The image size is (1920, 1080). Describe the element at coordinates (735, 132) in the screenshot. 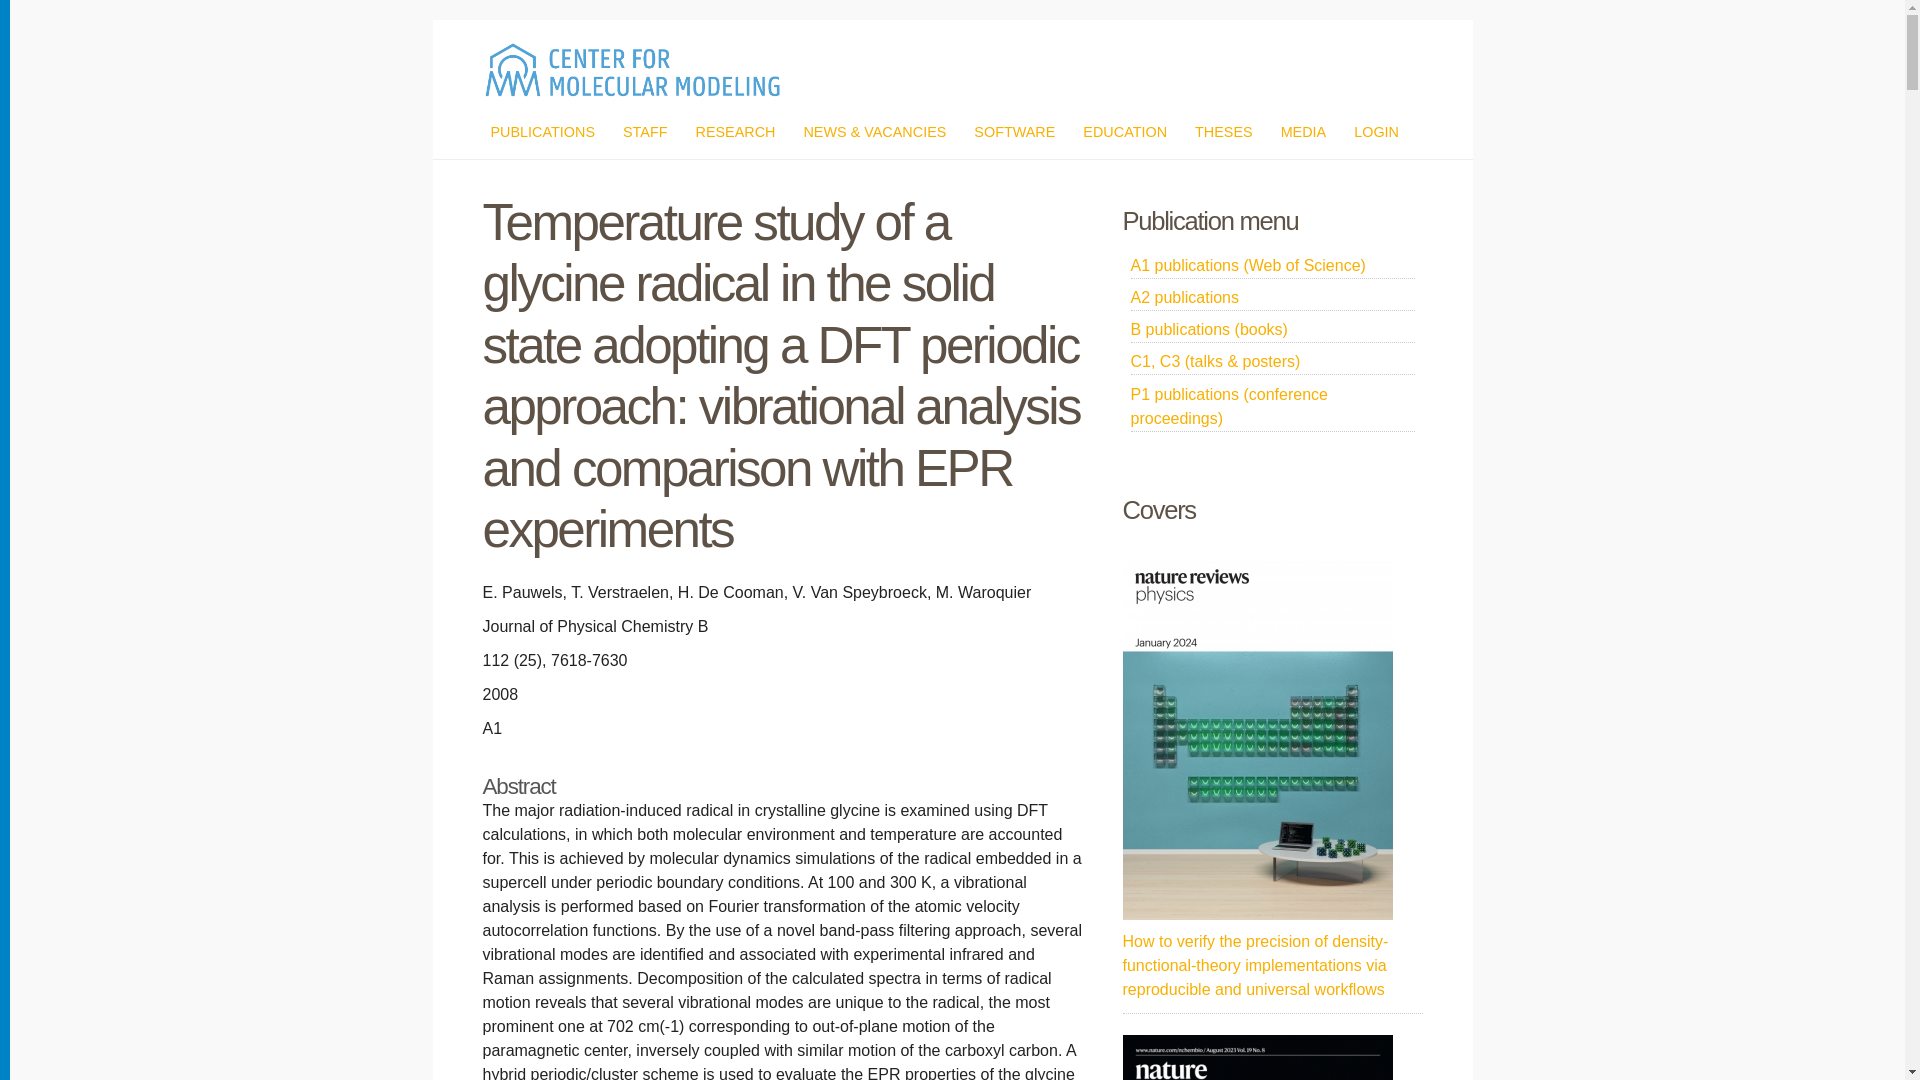

I see `RESEARCH` at that location.